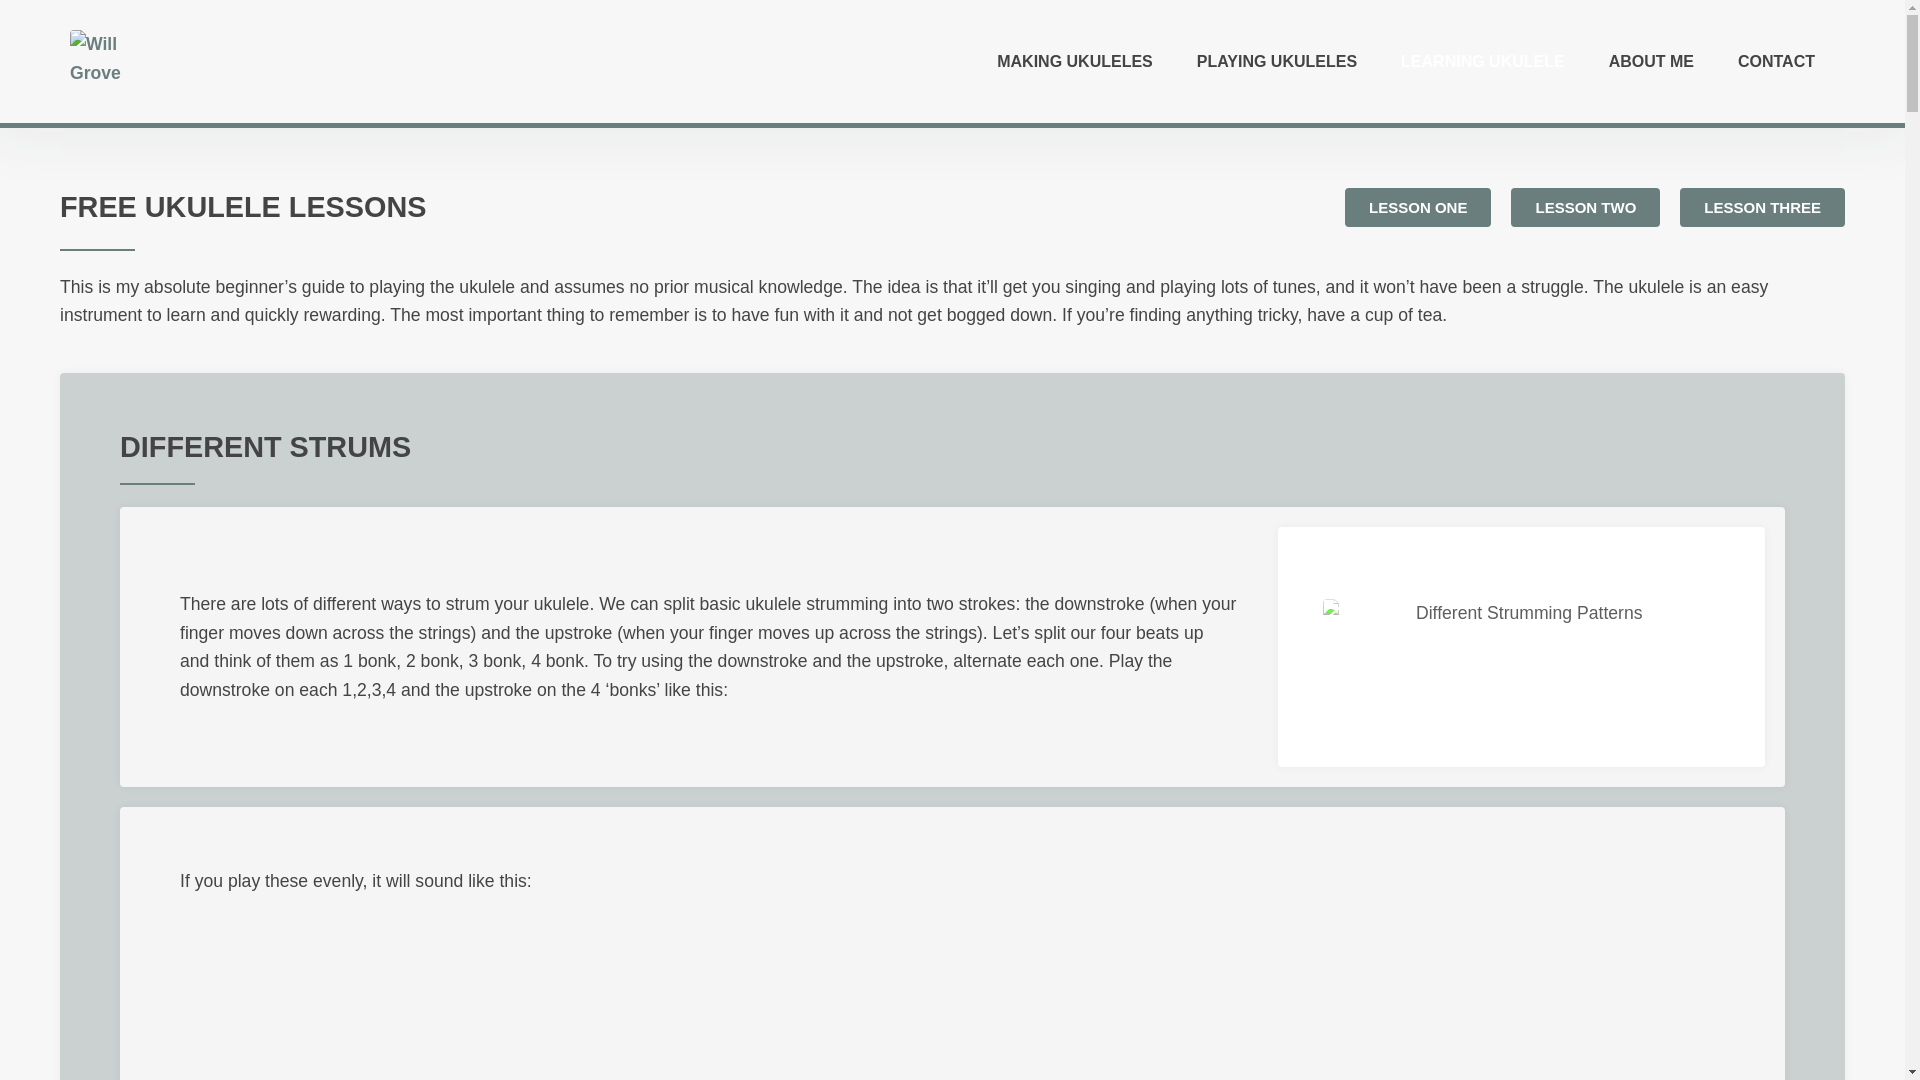 This screenshot has width=1920, height=1080. What do you see at coordinates (1418, 206) in the screenshot?
I see `LESSON ONE` at bounding box center [1418, 206].